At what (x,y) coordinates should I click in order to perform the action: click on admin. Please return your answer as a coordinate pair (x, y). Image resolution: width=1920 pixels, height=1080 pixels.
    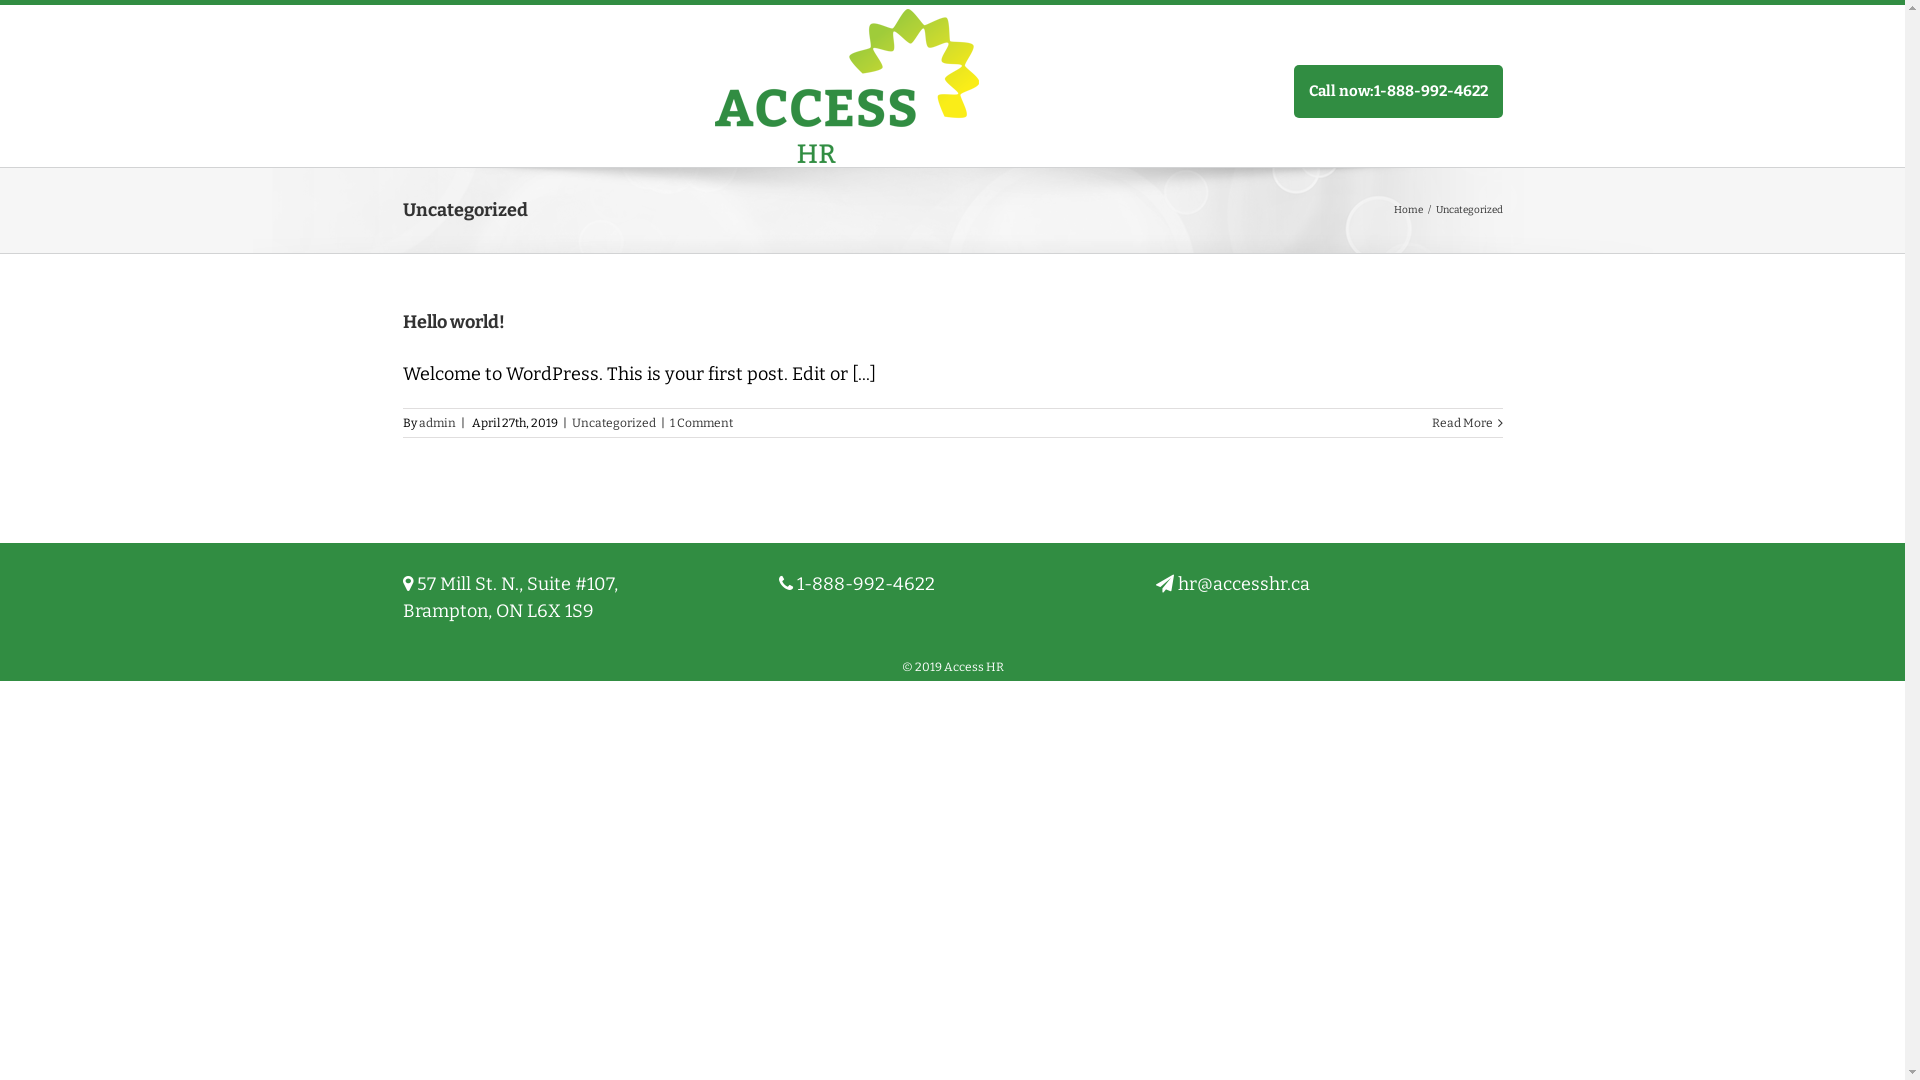
    Looking at the image, I should click on (436, 423).